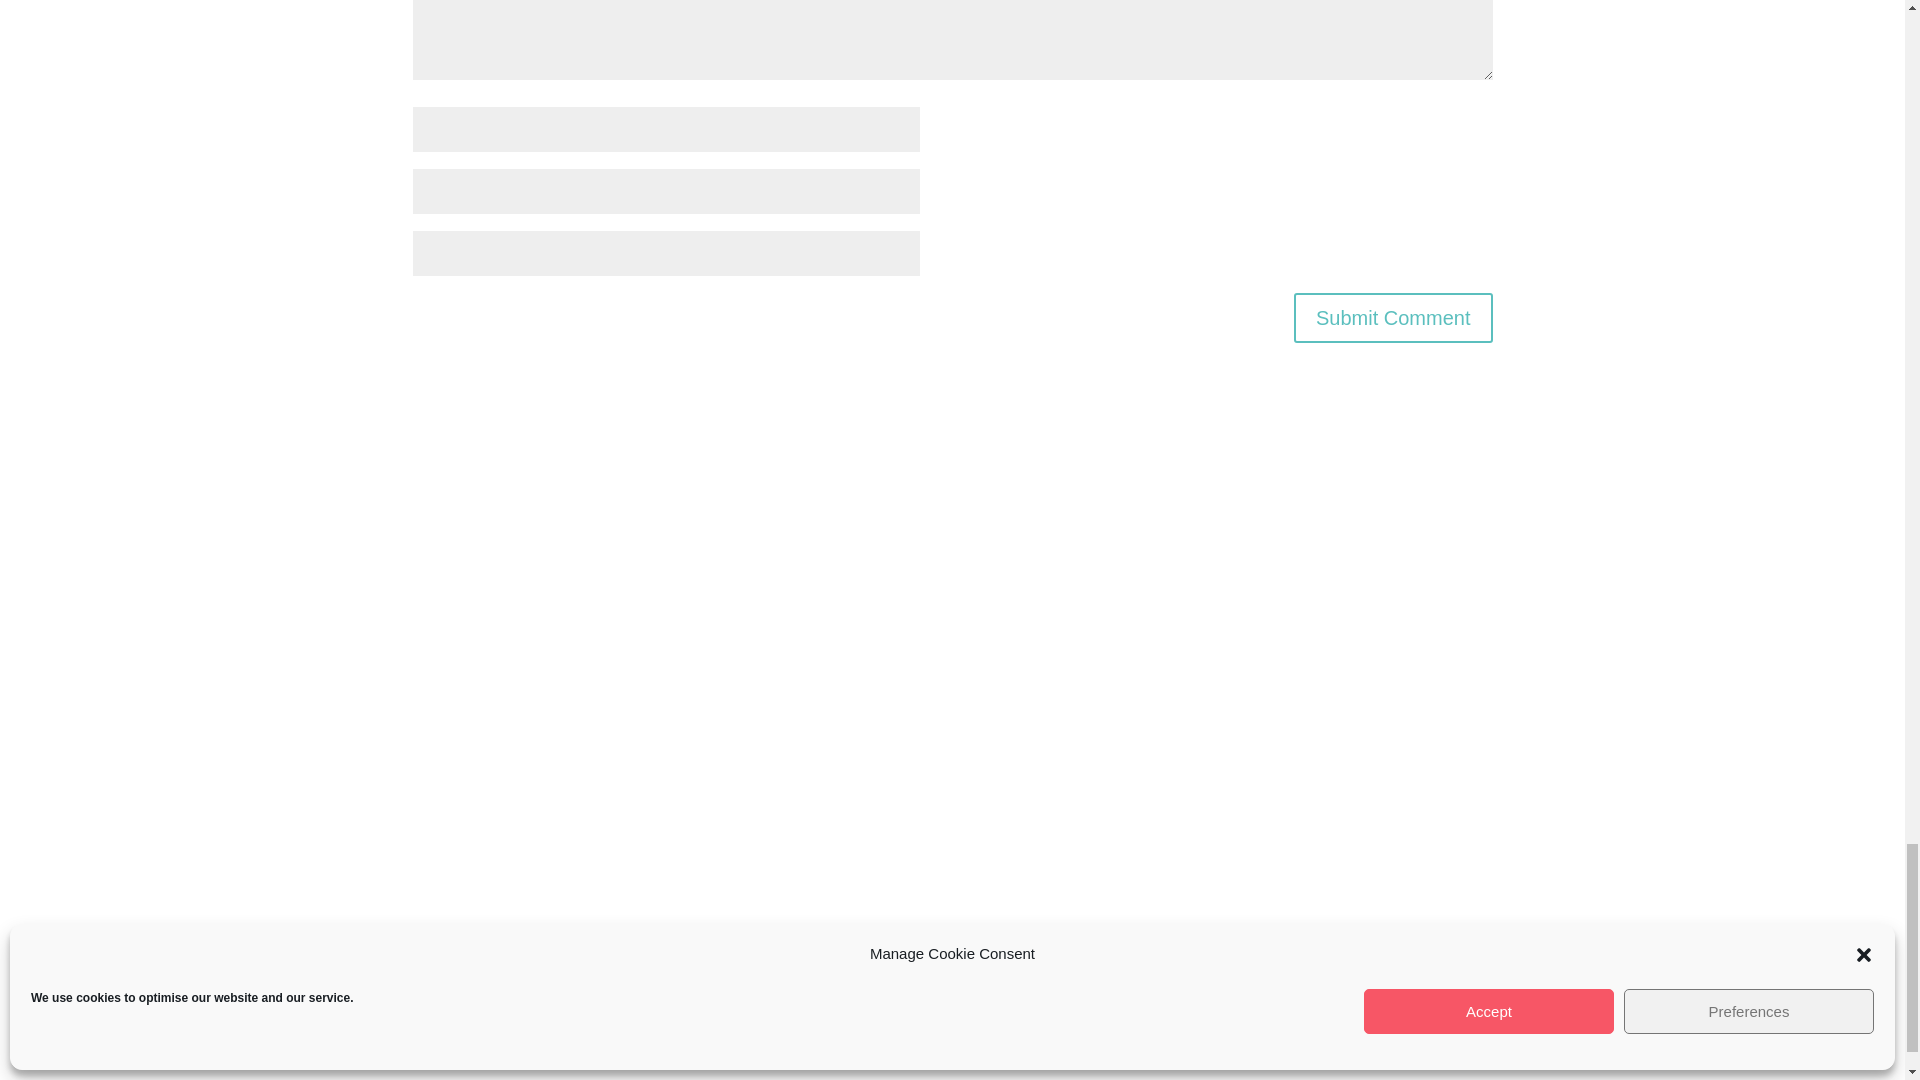 This screenshot has width=1920, height=1080. Describe the element at coordinates (1394, 318) in the screenshot. I see `Submit Comment` at that location.